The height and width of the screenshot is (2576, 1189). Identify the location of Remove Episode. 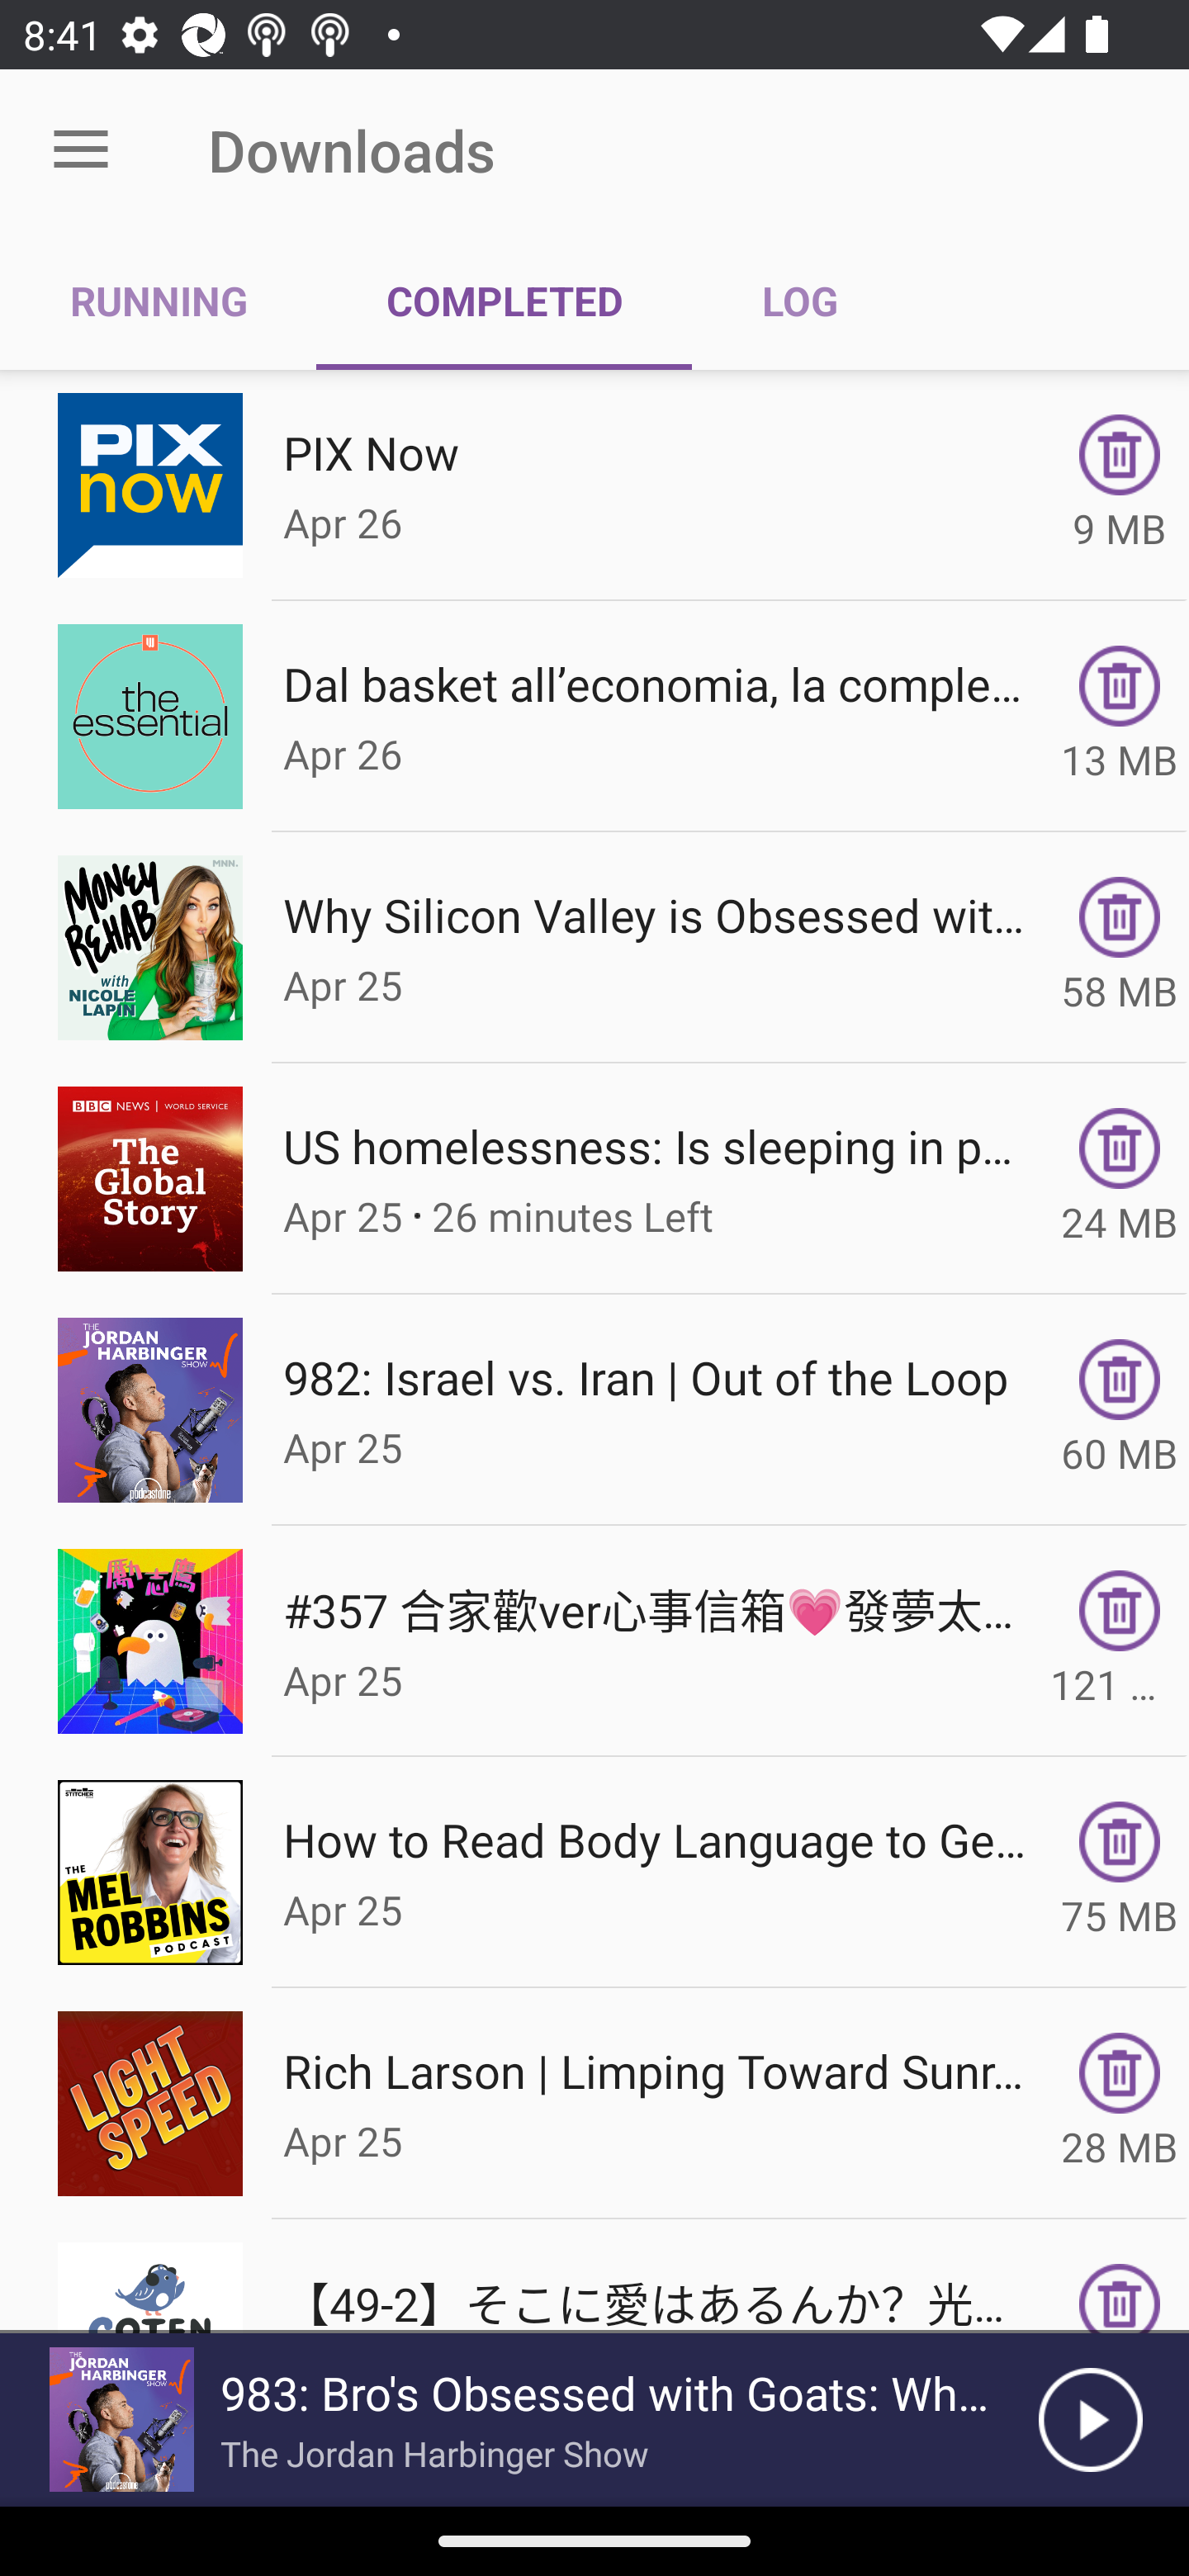
(1120, 1611).